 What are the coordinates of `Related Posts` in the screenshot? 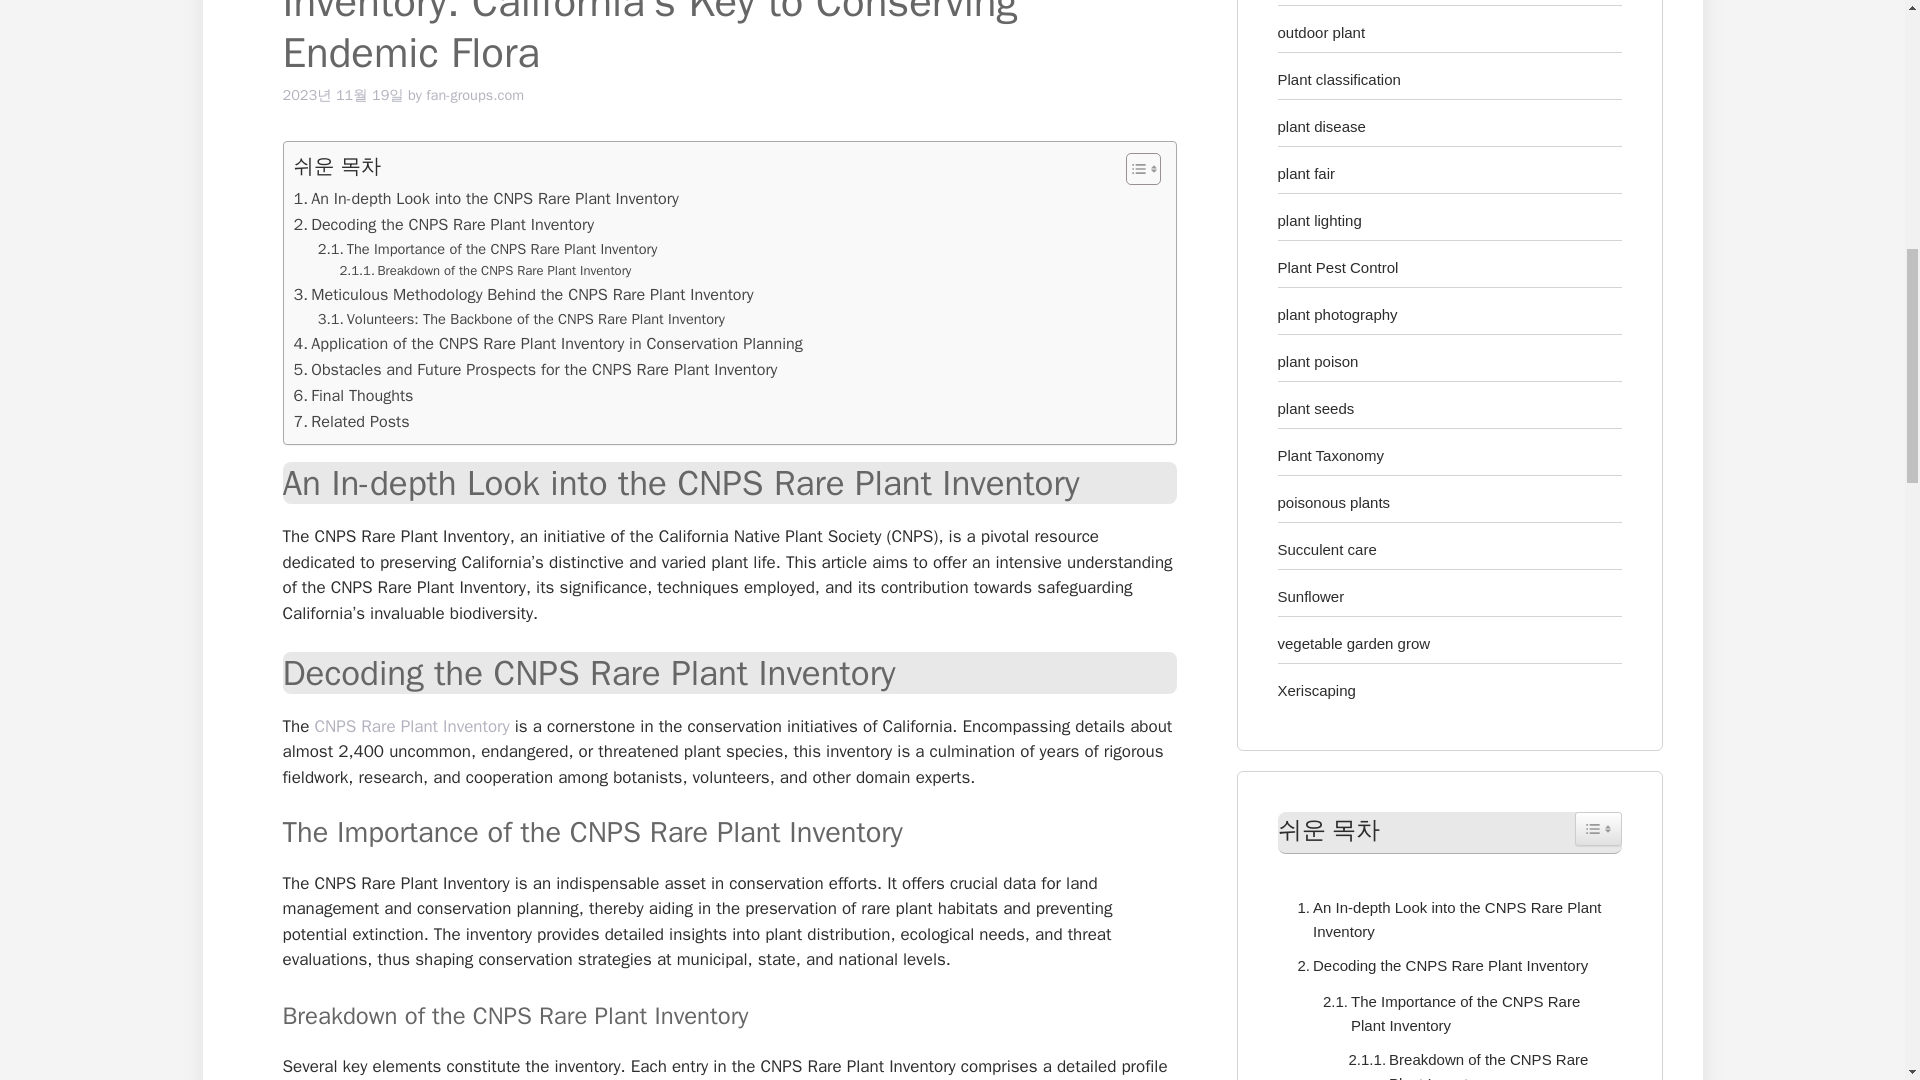 It's located at (352, 422).